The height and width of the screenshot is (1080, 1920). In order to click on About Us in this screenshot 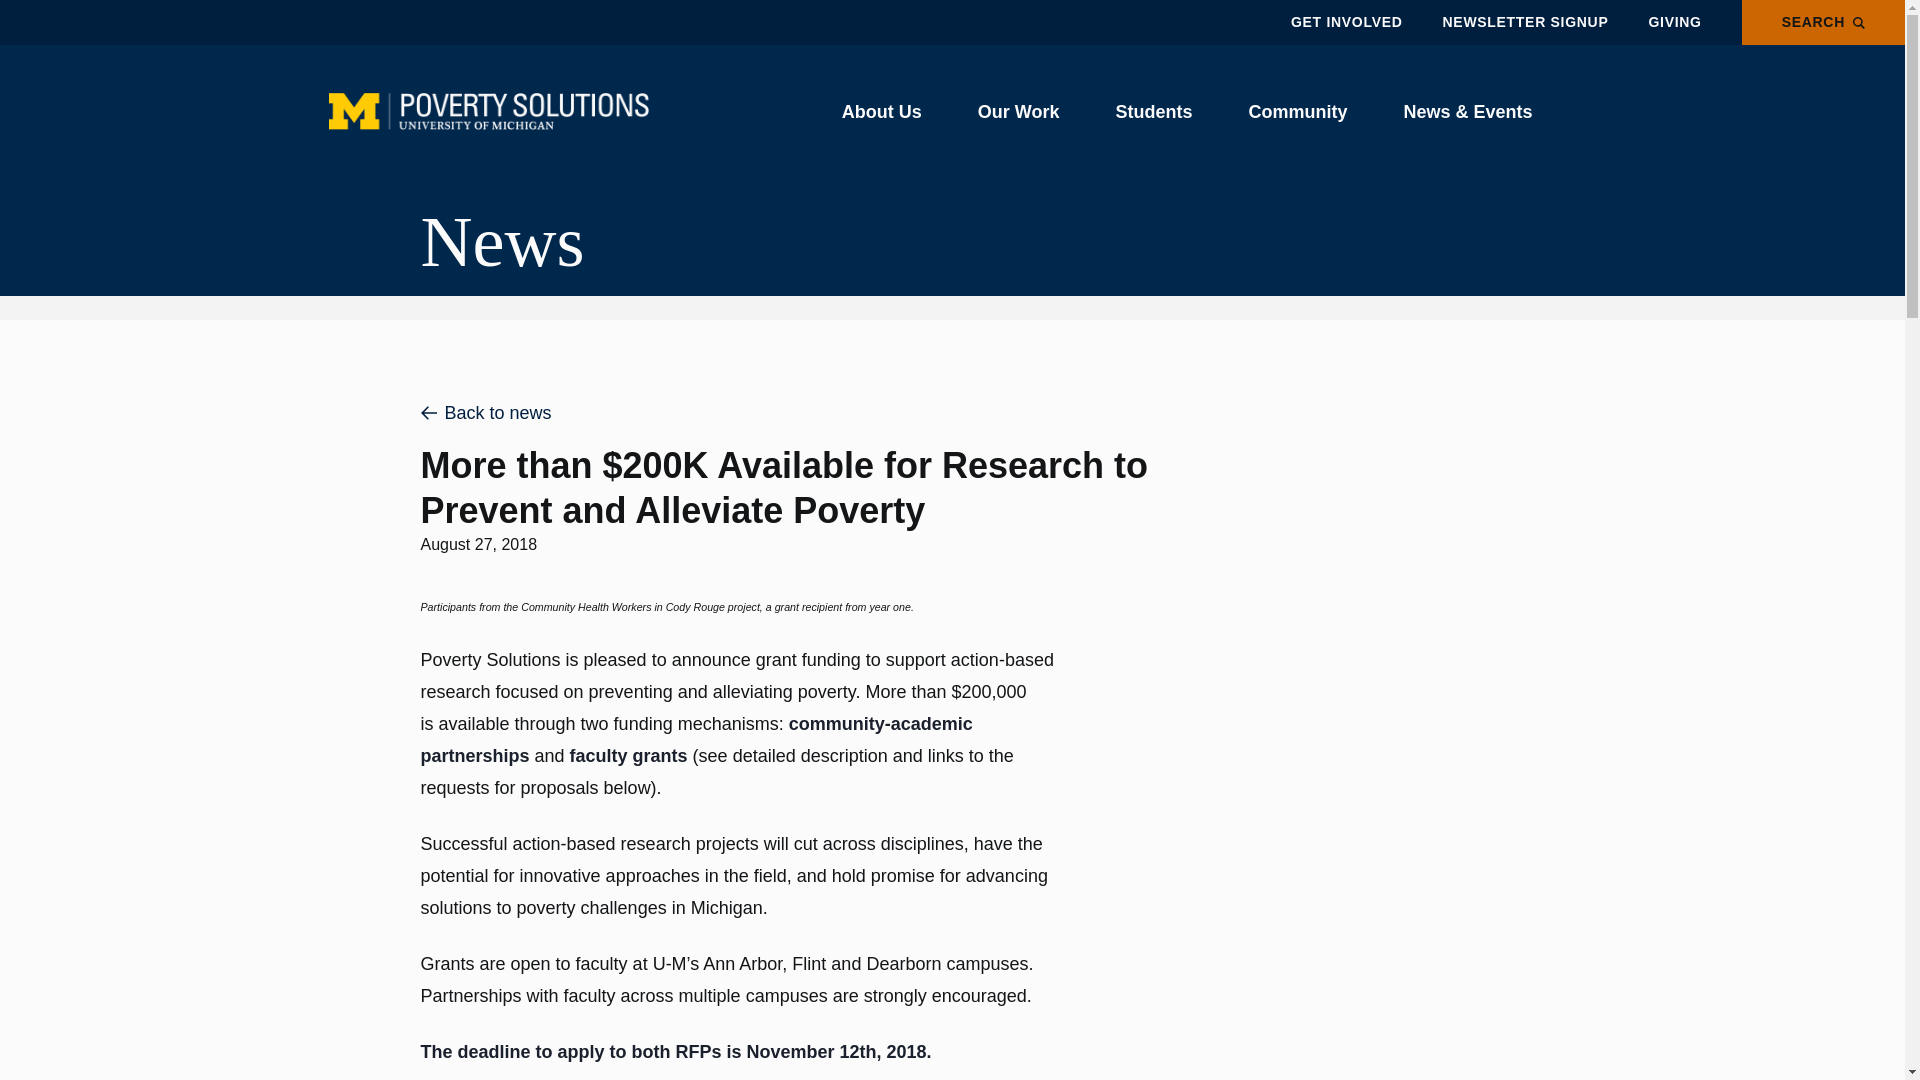, I will do `click(881, 112)`.